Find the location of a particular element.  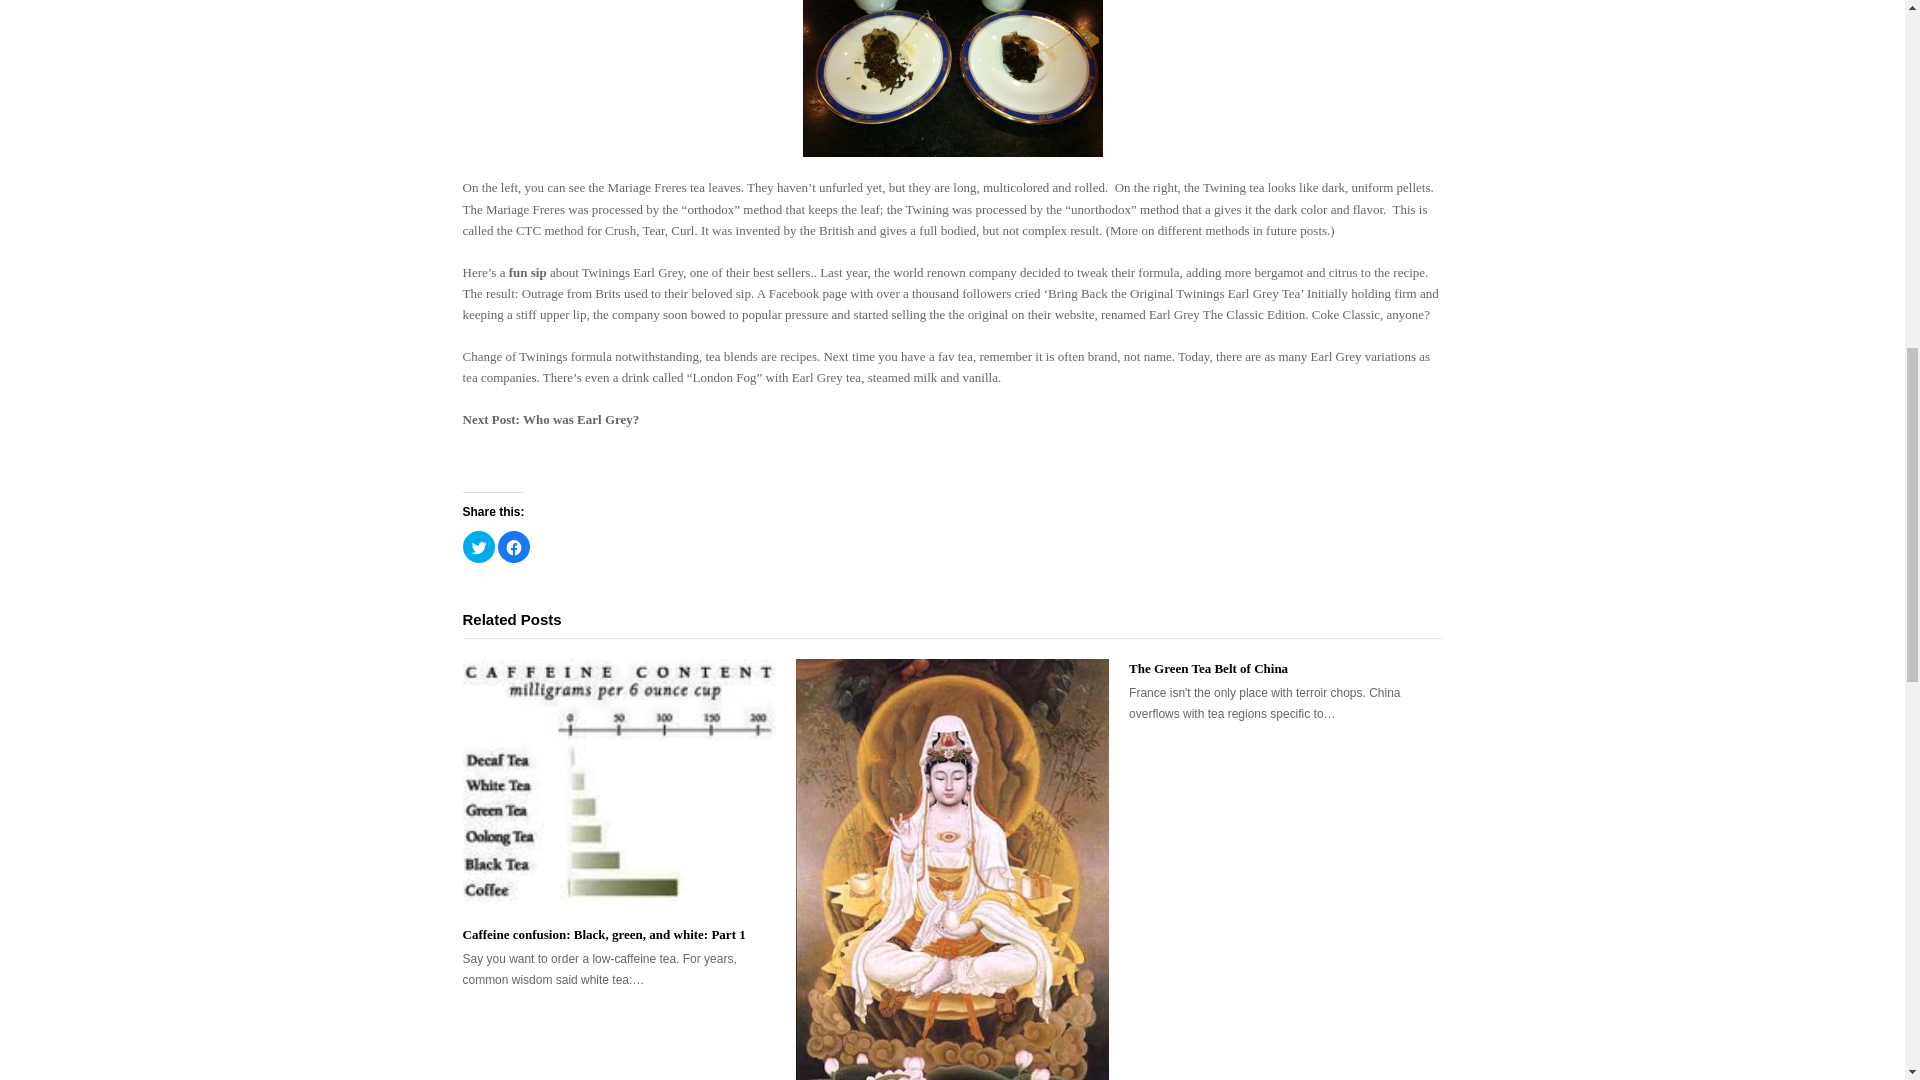

Click to share on Twitter is located at coordinates (478, 546).